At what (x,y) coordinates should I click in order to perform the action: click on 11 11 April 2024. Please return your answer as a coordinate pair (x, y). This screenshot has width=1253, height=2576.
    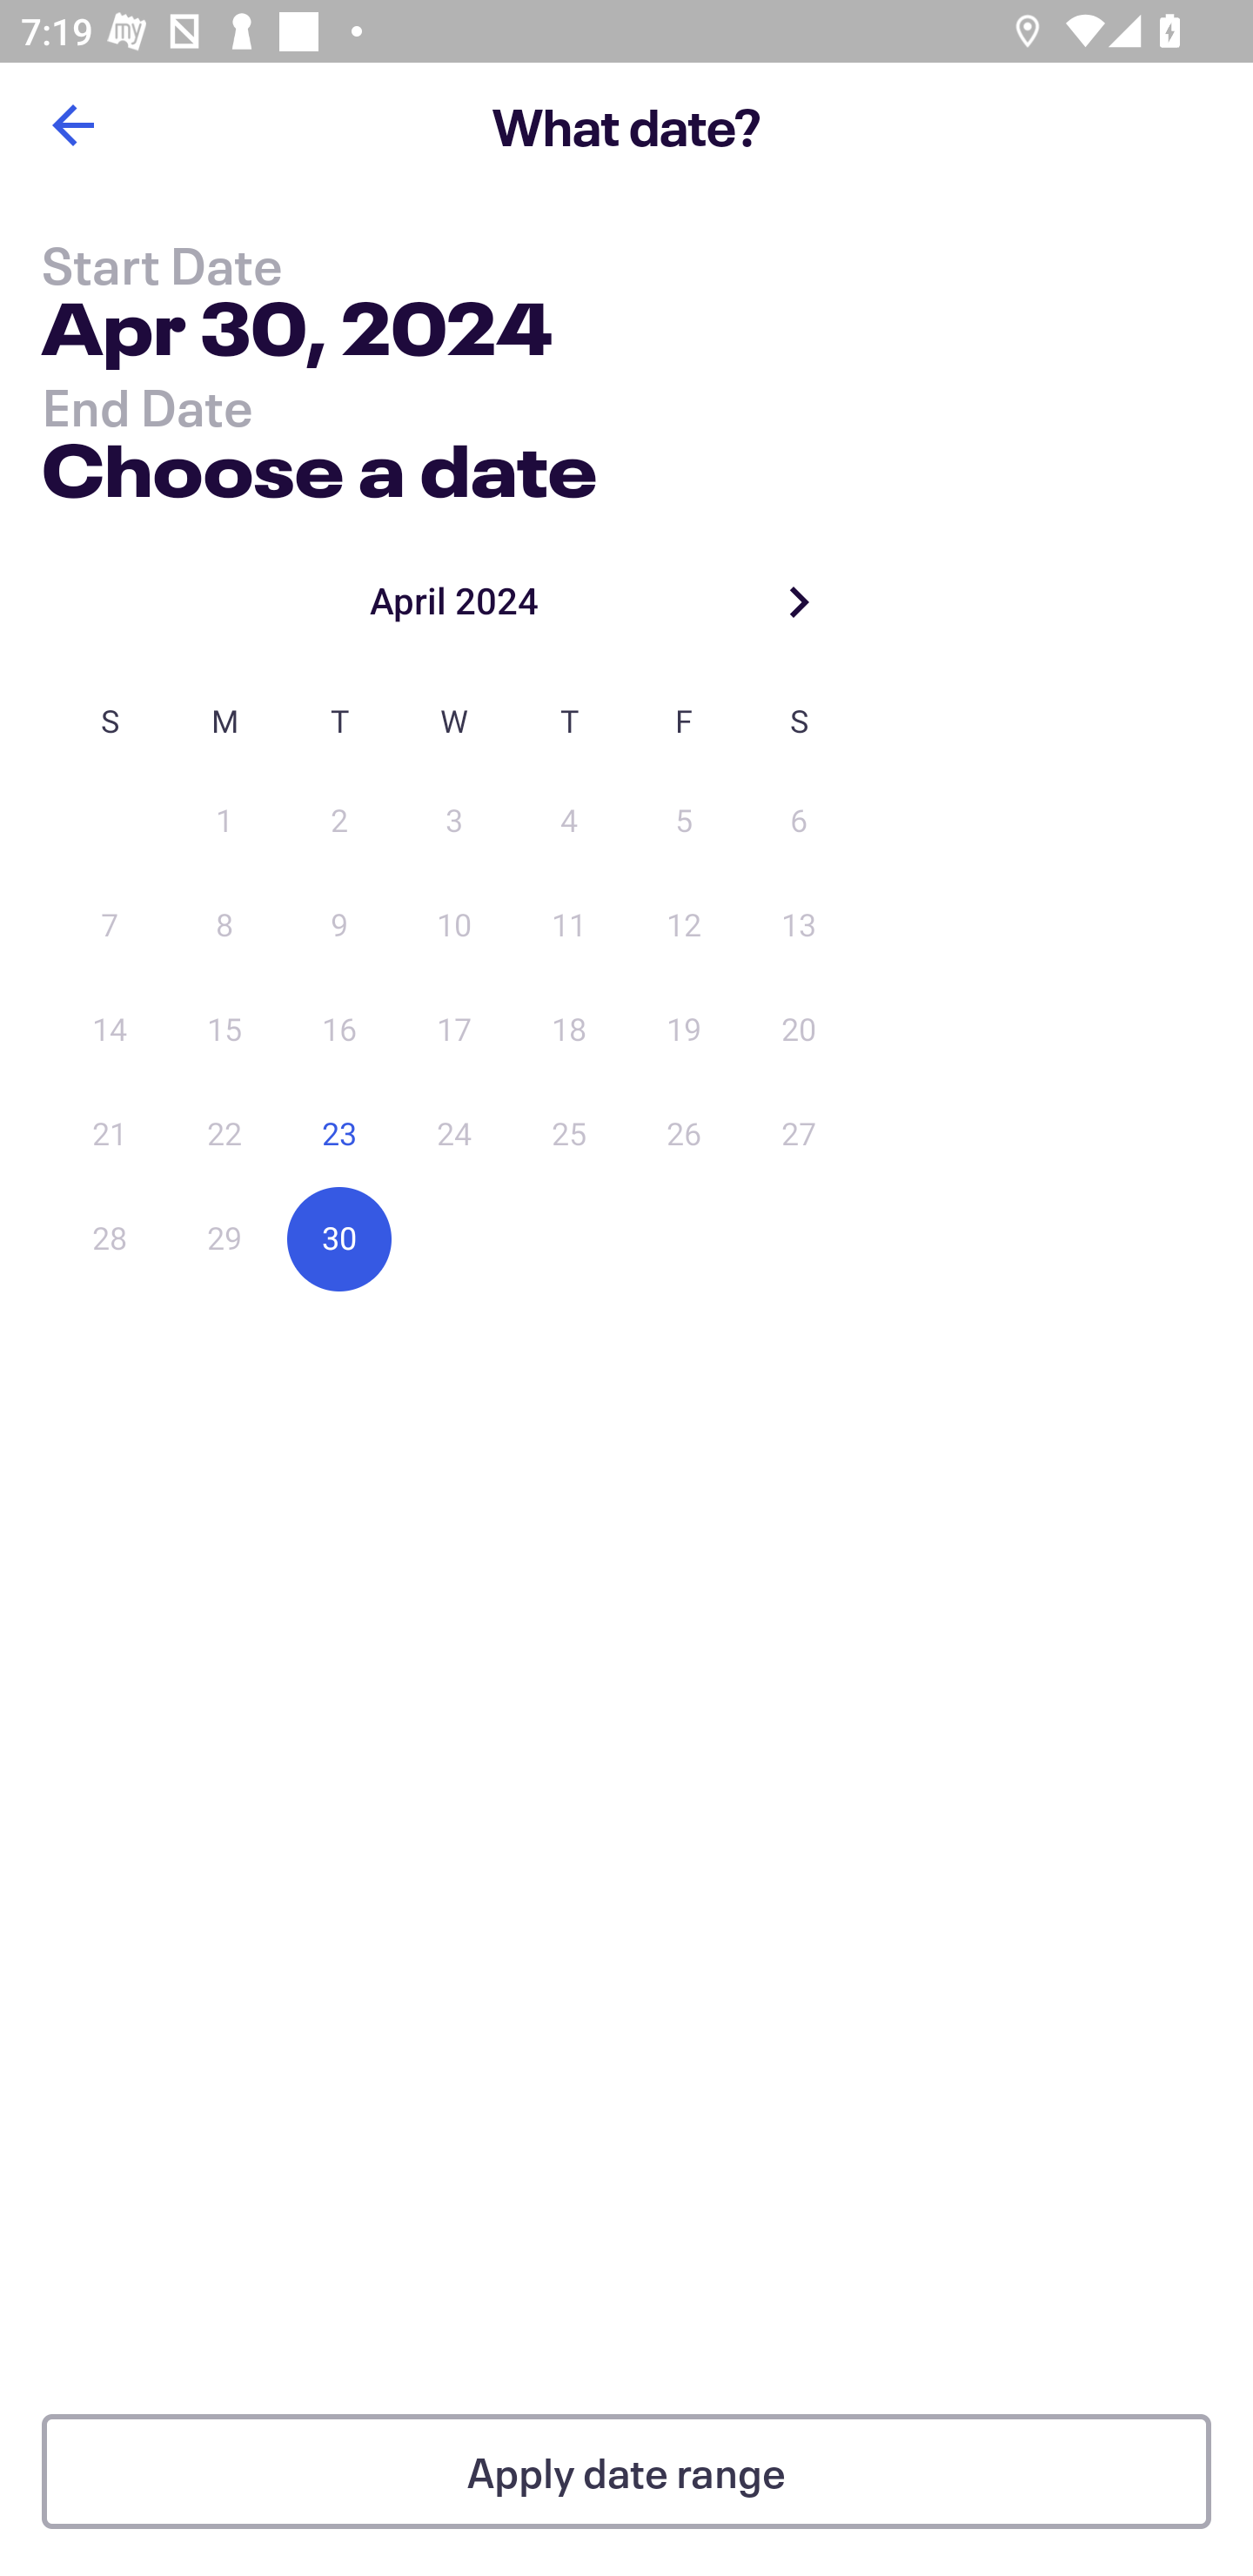
    Looking at the image, I should click on (569, 926).